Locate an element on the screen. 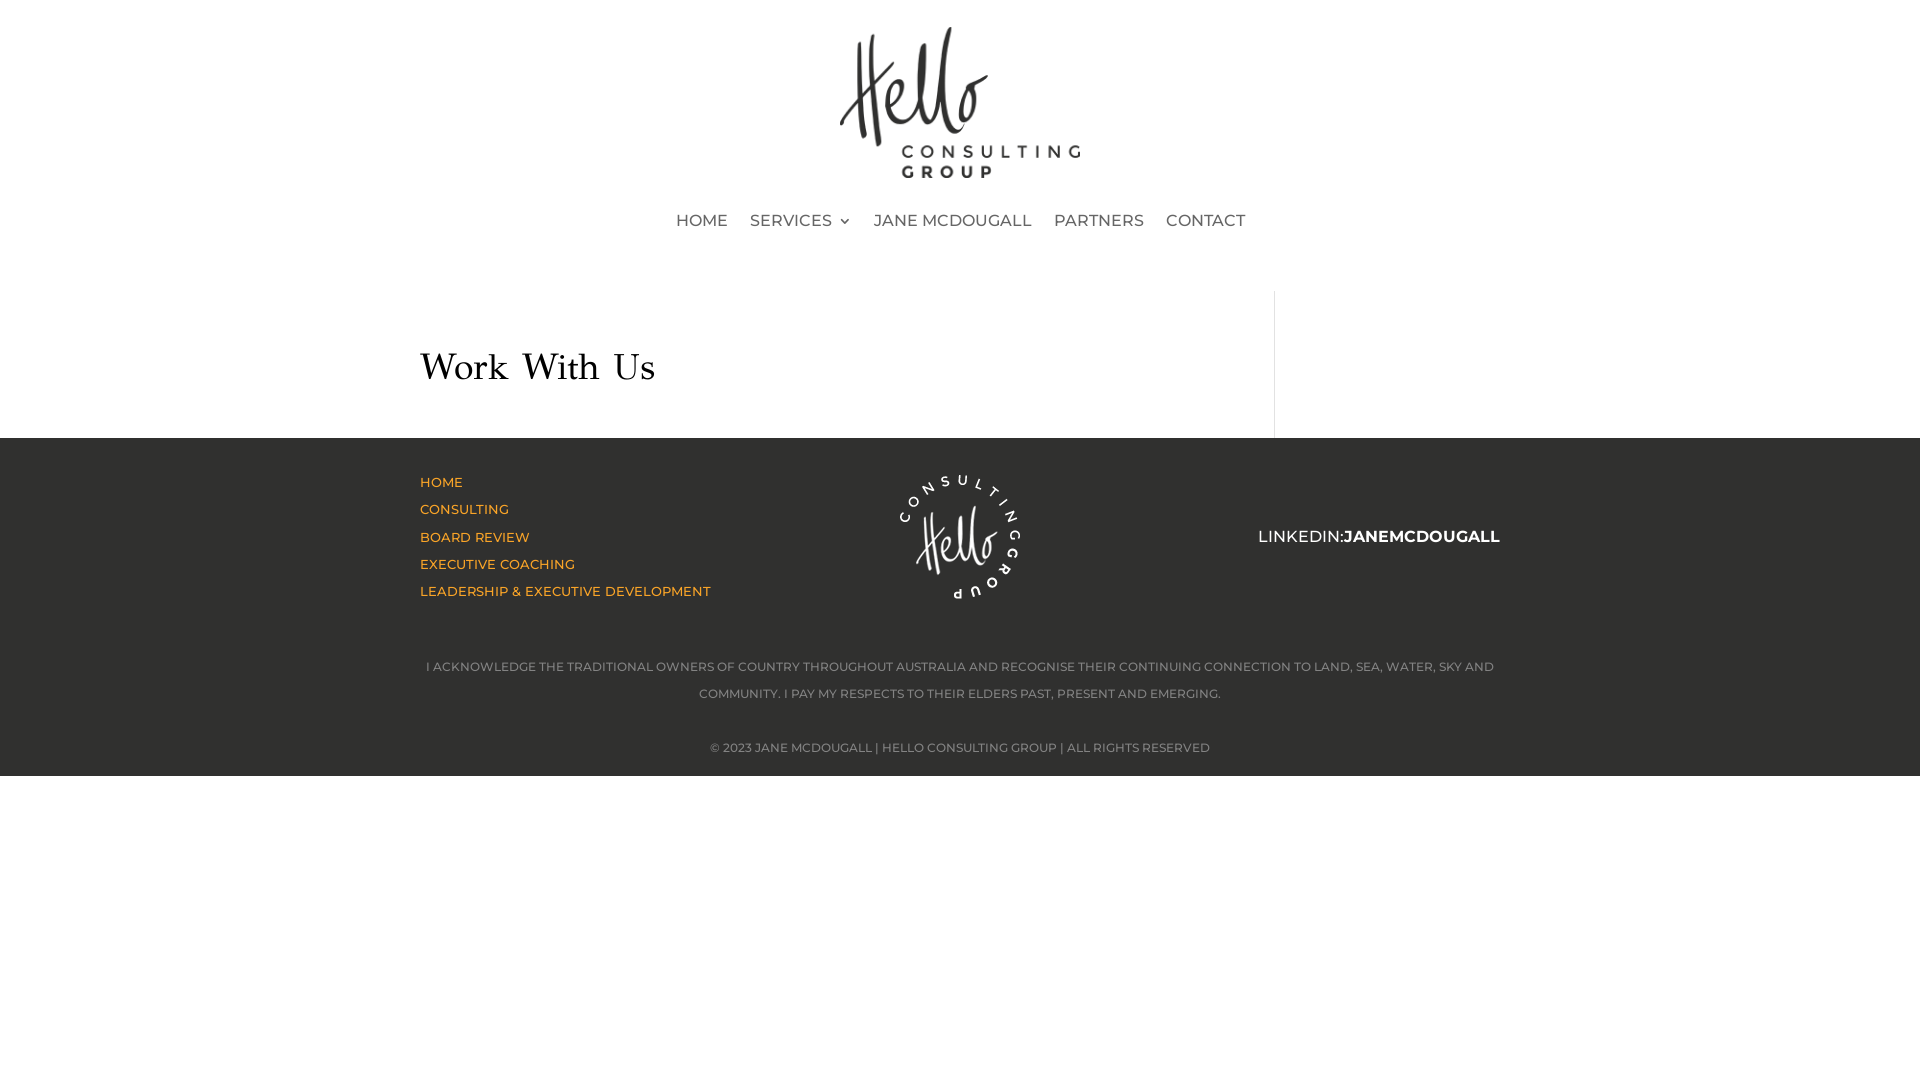 This screenshot has width=1920, height=1080. HOME is located at coordinates (702, 221).